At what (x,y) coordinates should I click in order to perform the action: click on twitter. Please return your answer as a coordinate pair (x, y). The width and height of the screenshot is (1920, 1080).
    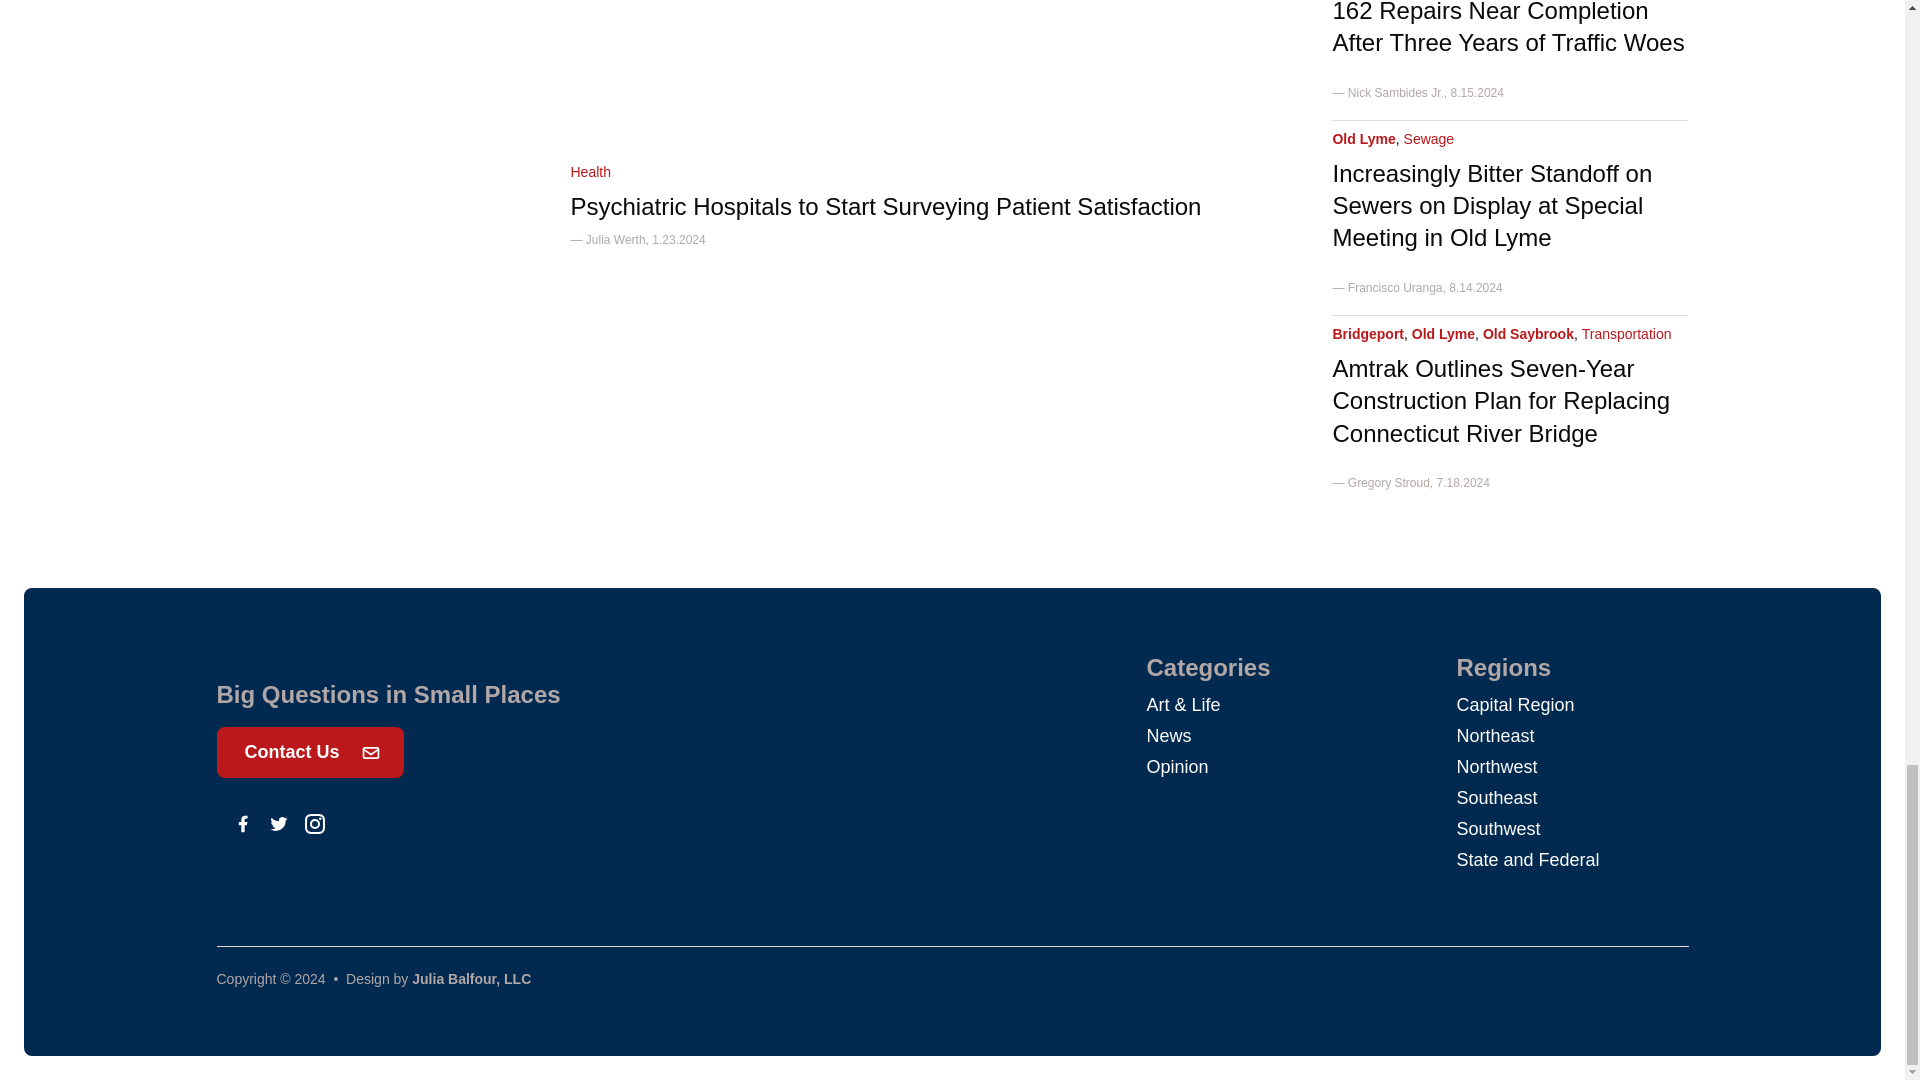
    Looking at the image, I should click on (278, 824).